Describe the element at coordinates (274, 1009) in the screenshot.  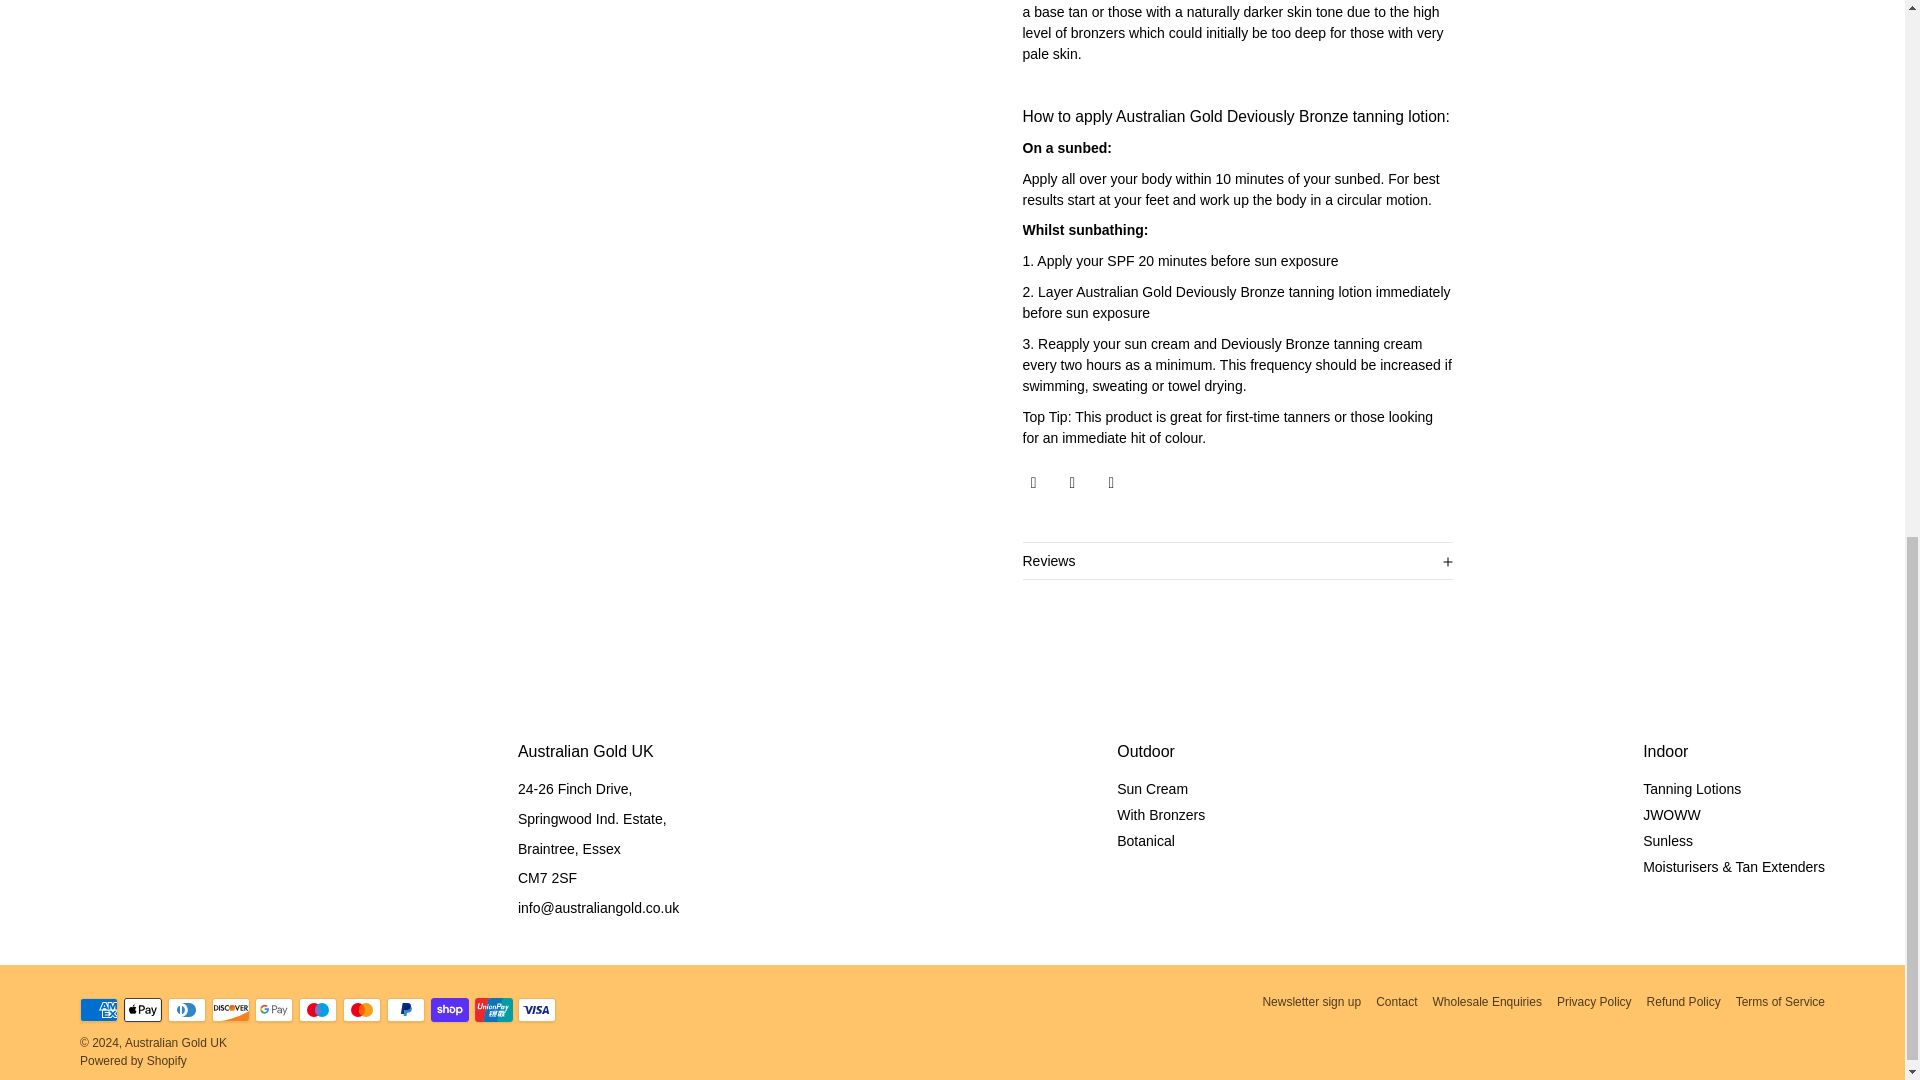
I see `Google Pay` at that location.